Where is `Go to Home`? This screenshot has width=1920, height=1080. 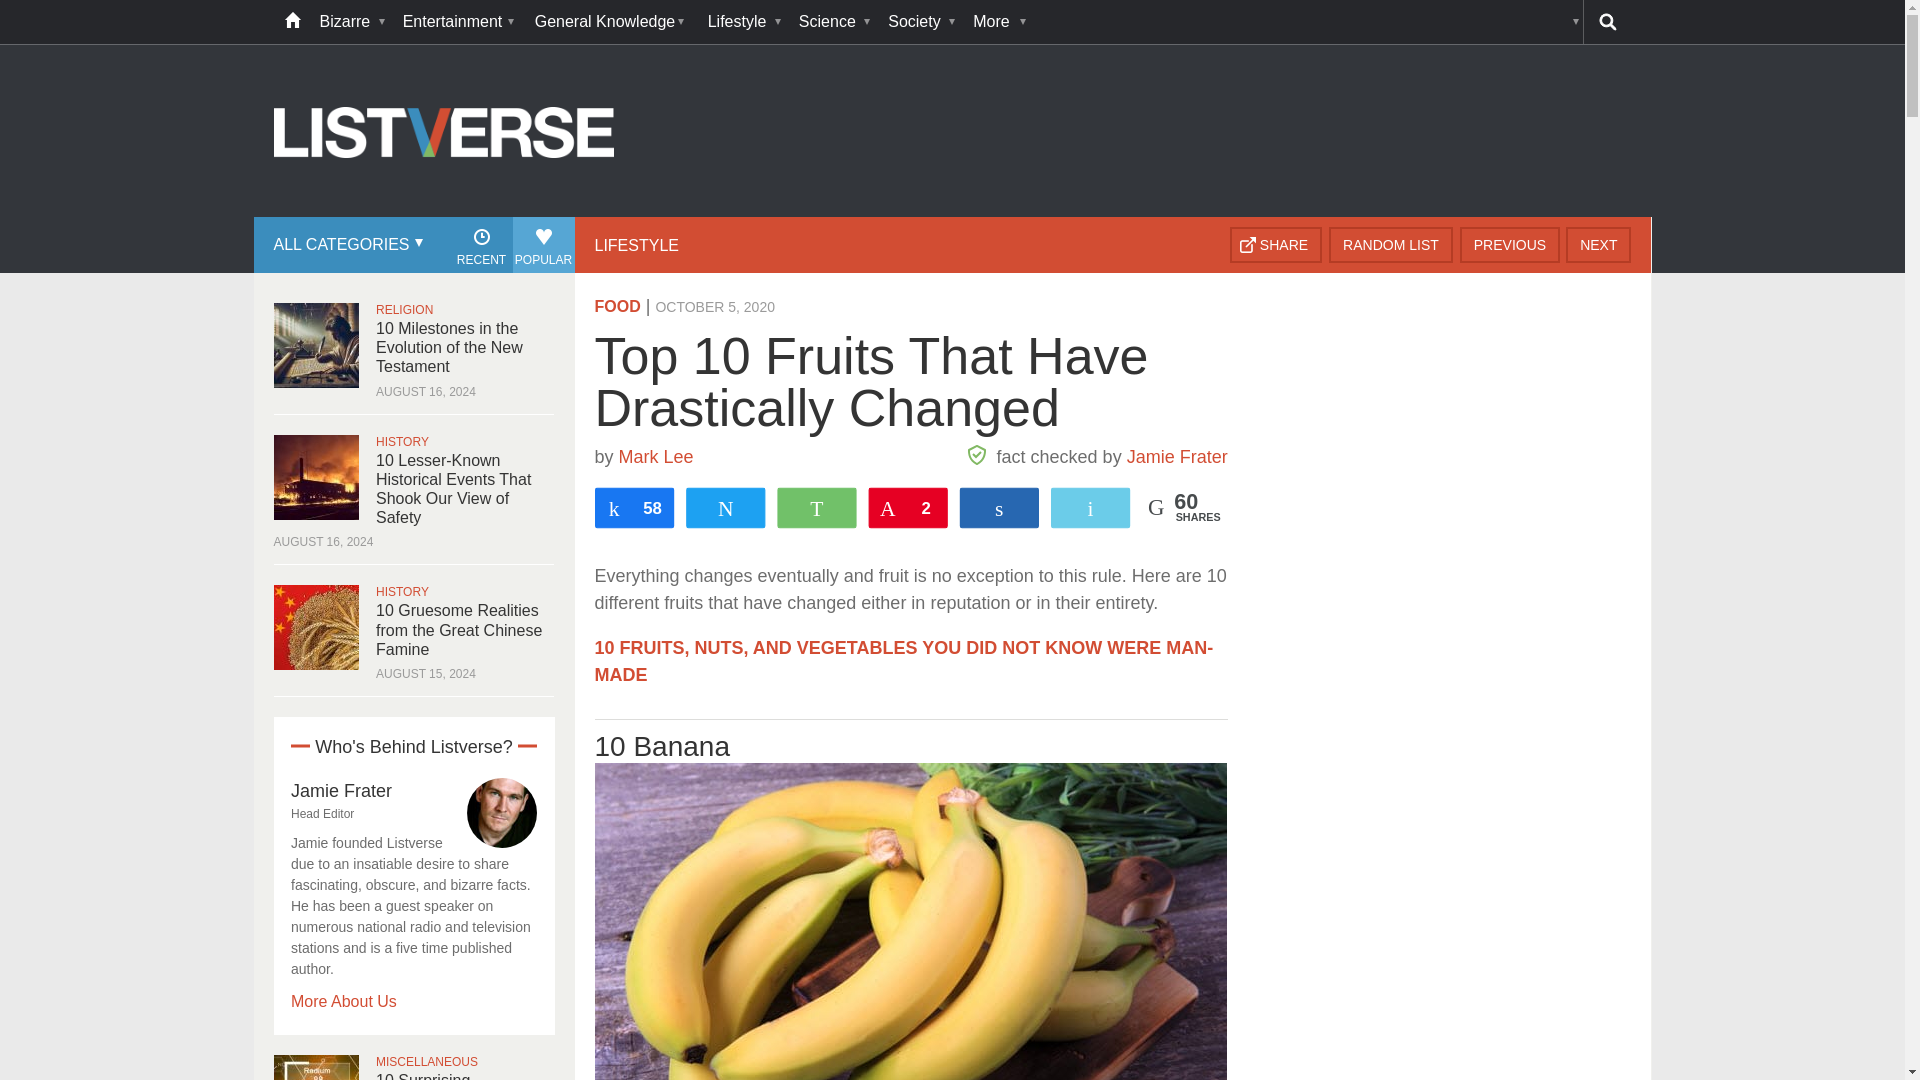 Go to Home is located at coordinates (444, 214).